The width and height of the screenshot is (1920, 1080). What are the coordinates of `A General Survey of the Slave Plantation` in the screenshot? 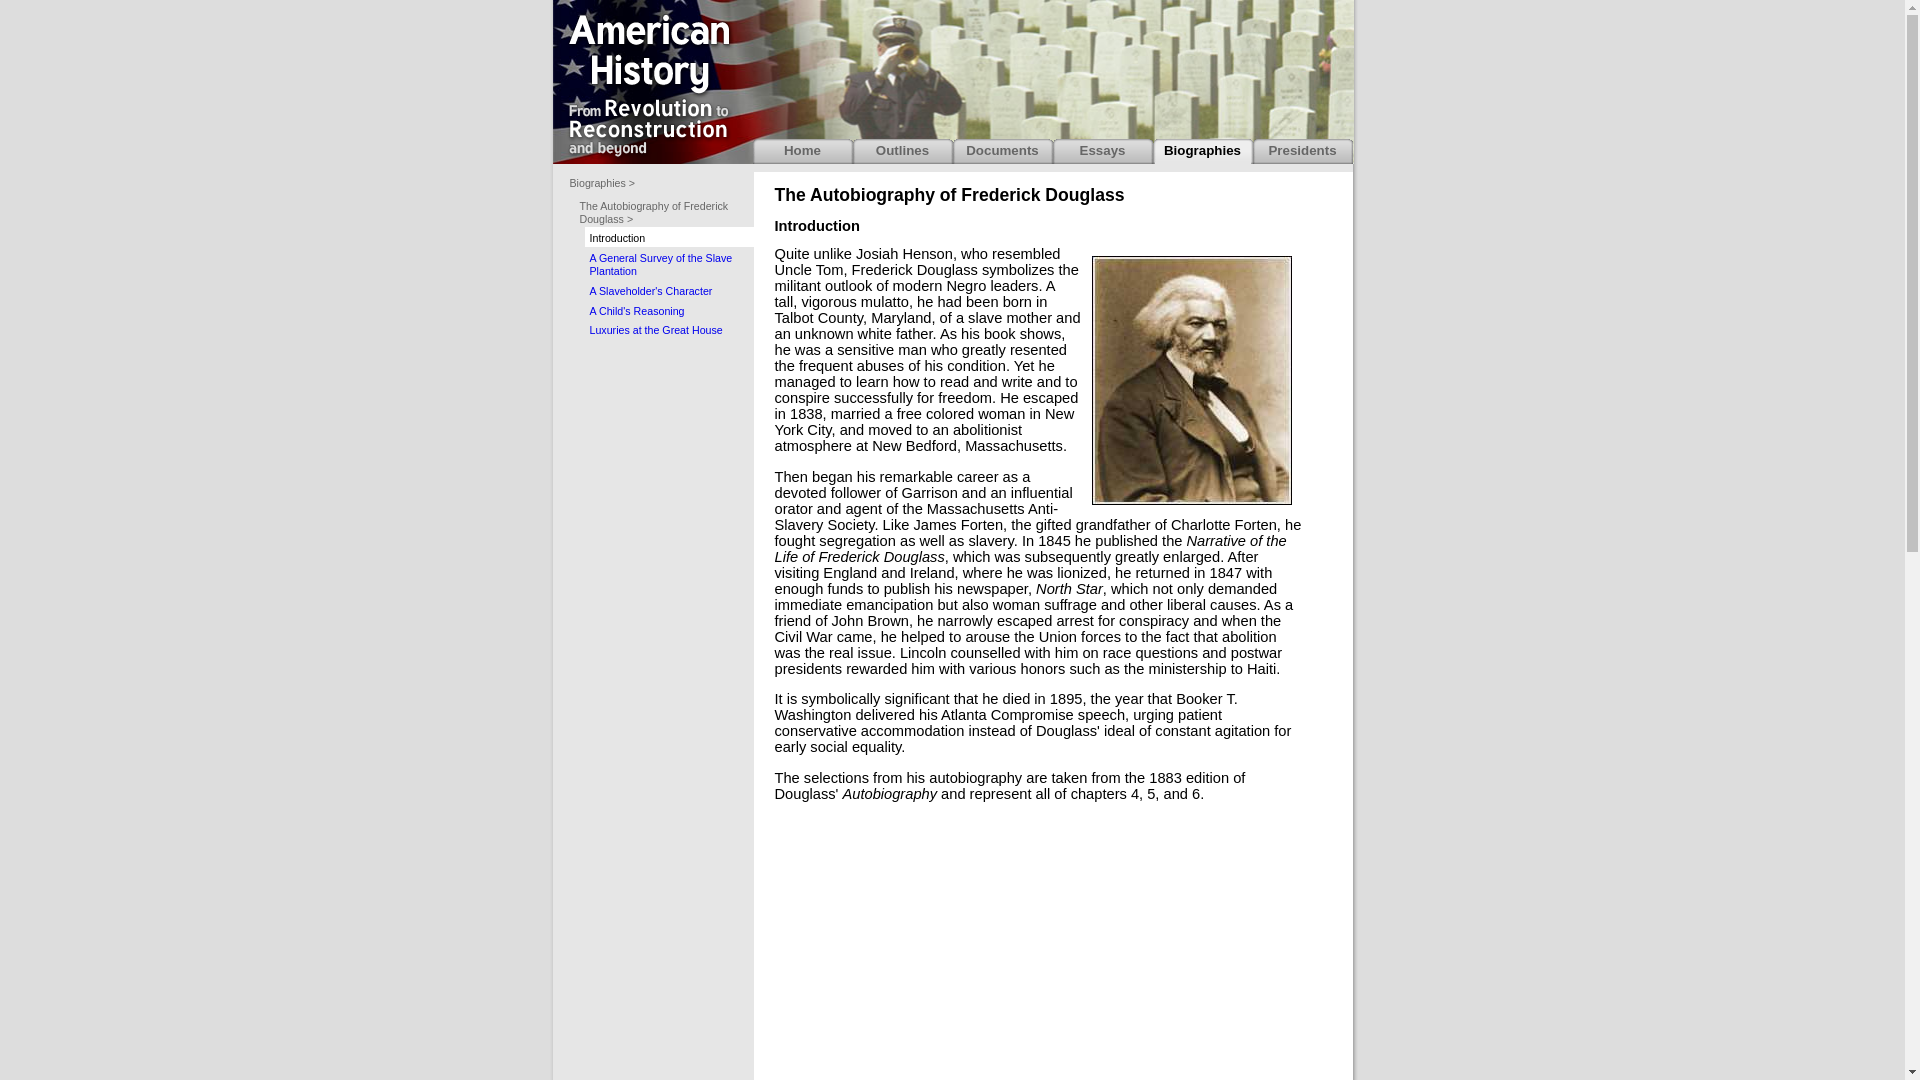 It's located at (668, 263).